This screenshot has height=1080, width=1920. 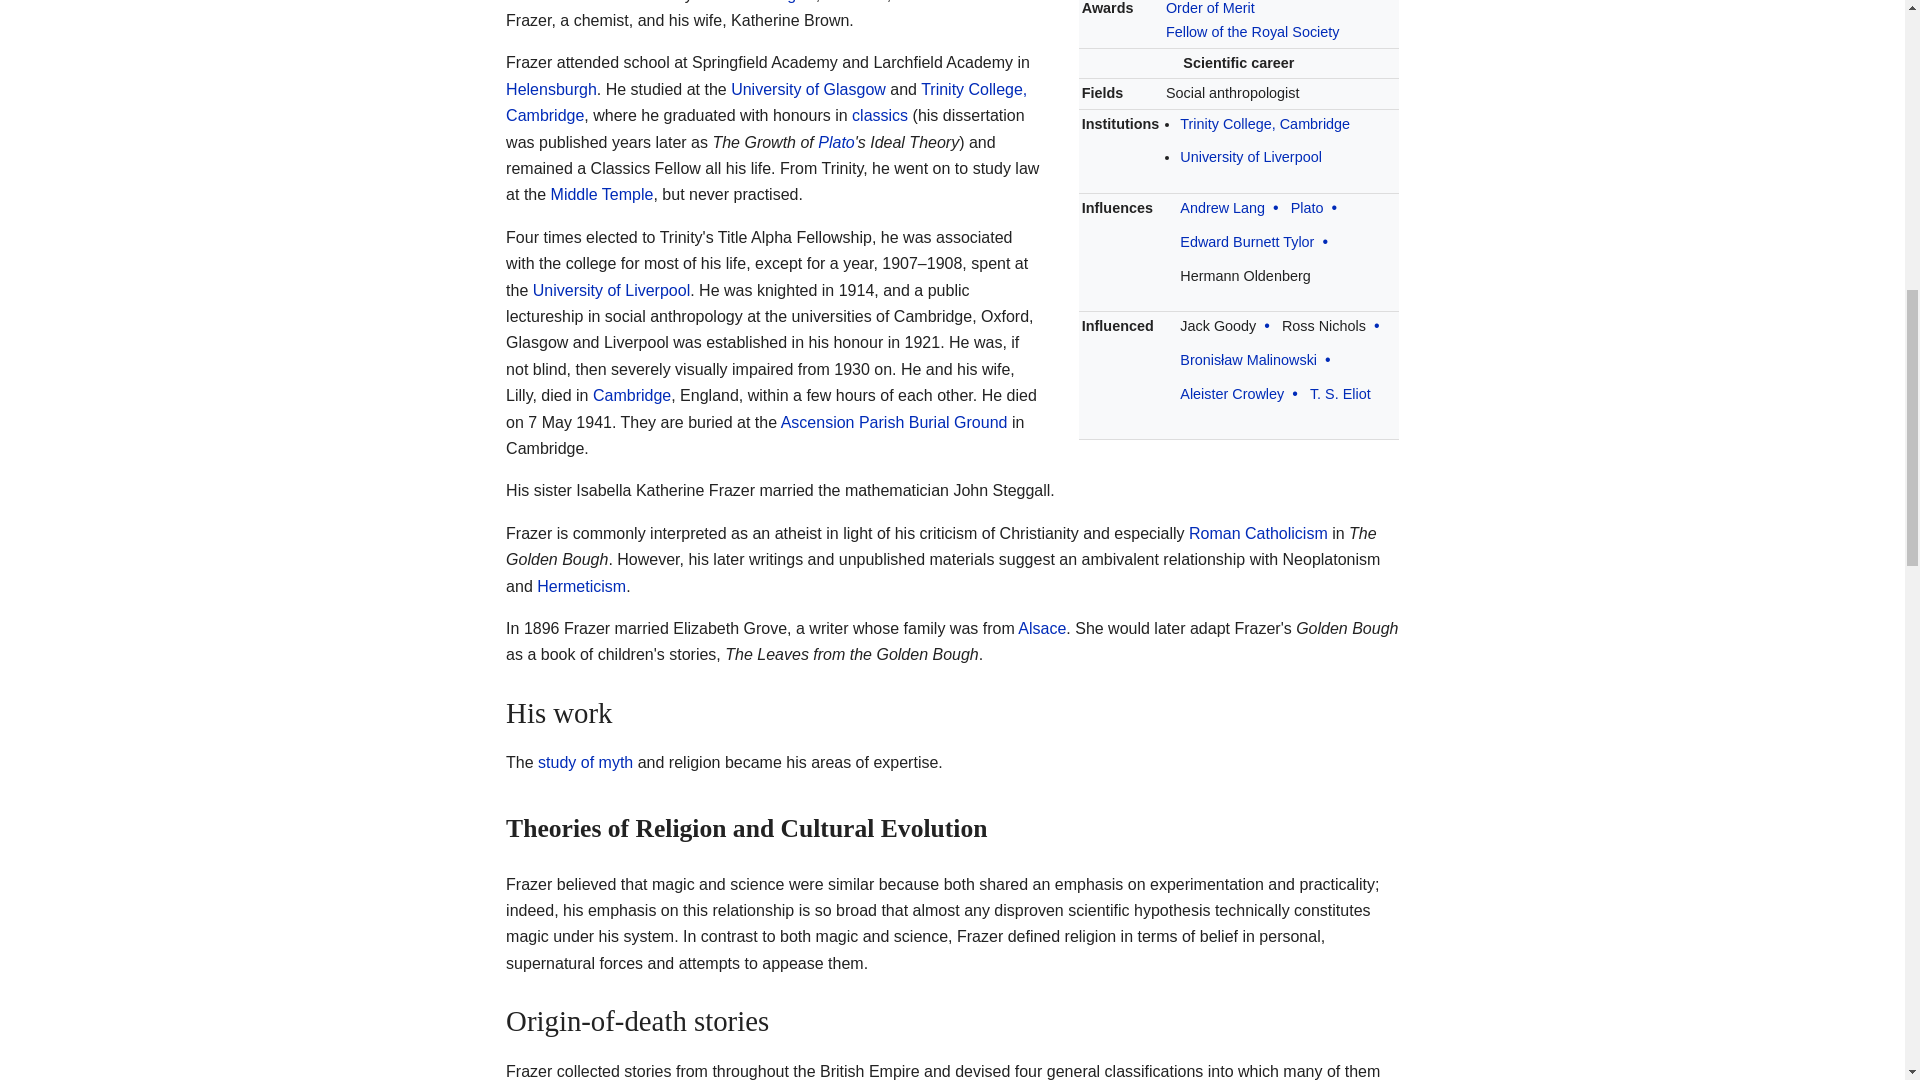 What do you see at coordinates (1232, 393) in the screenshot?
I see `Aleister Crowley` at bounding box center [1232, 393].